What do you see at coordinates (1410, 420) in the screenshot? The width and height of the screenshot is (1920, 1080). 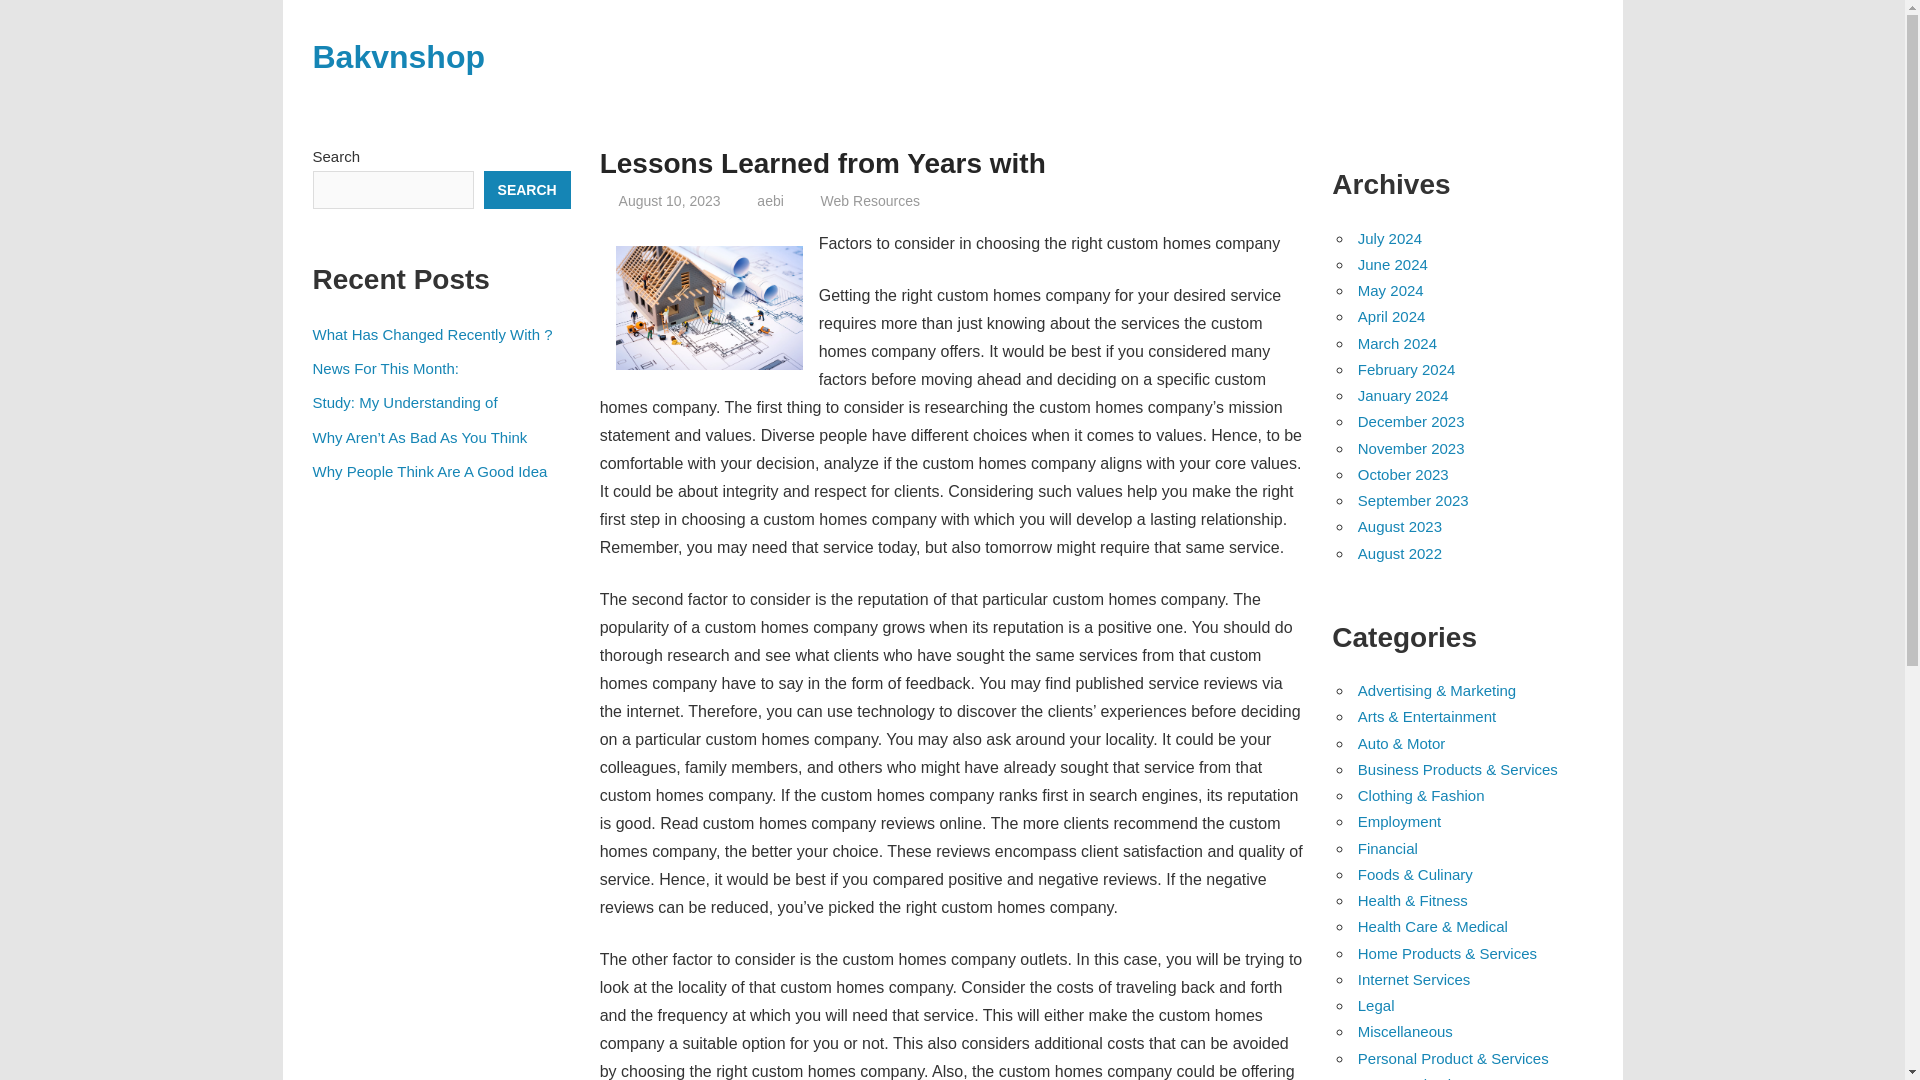 I see `December 2023` at bounding box center [1410, 420].